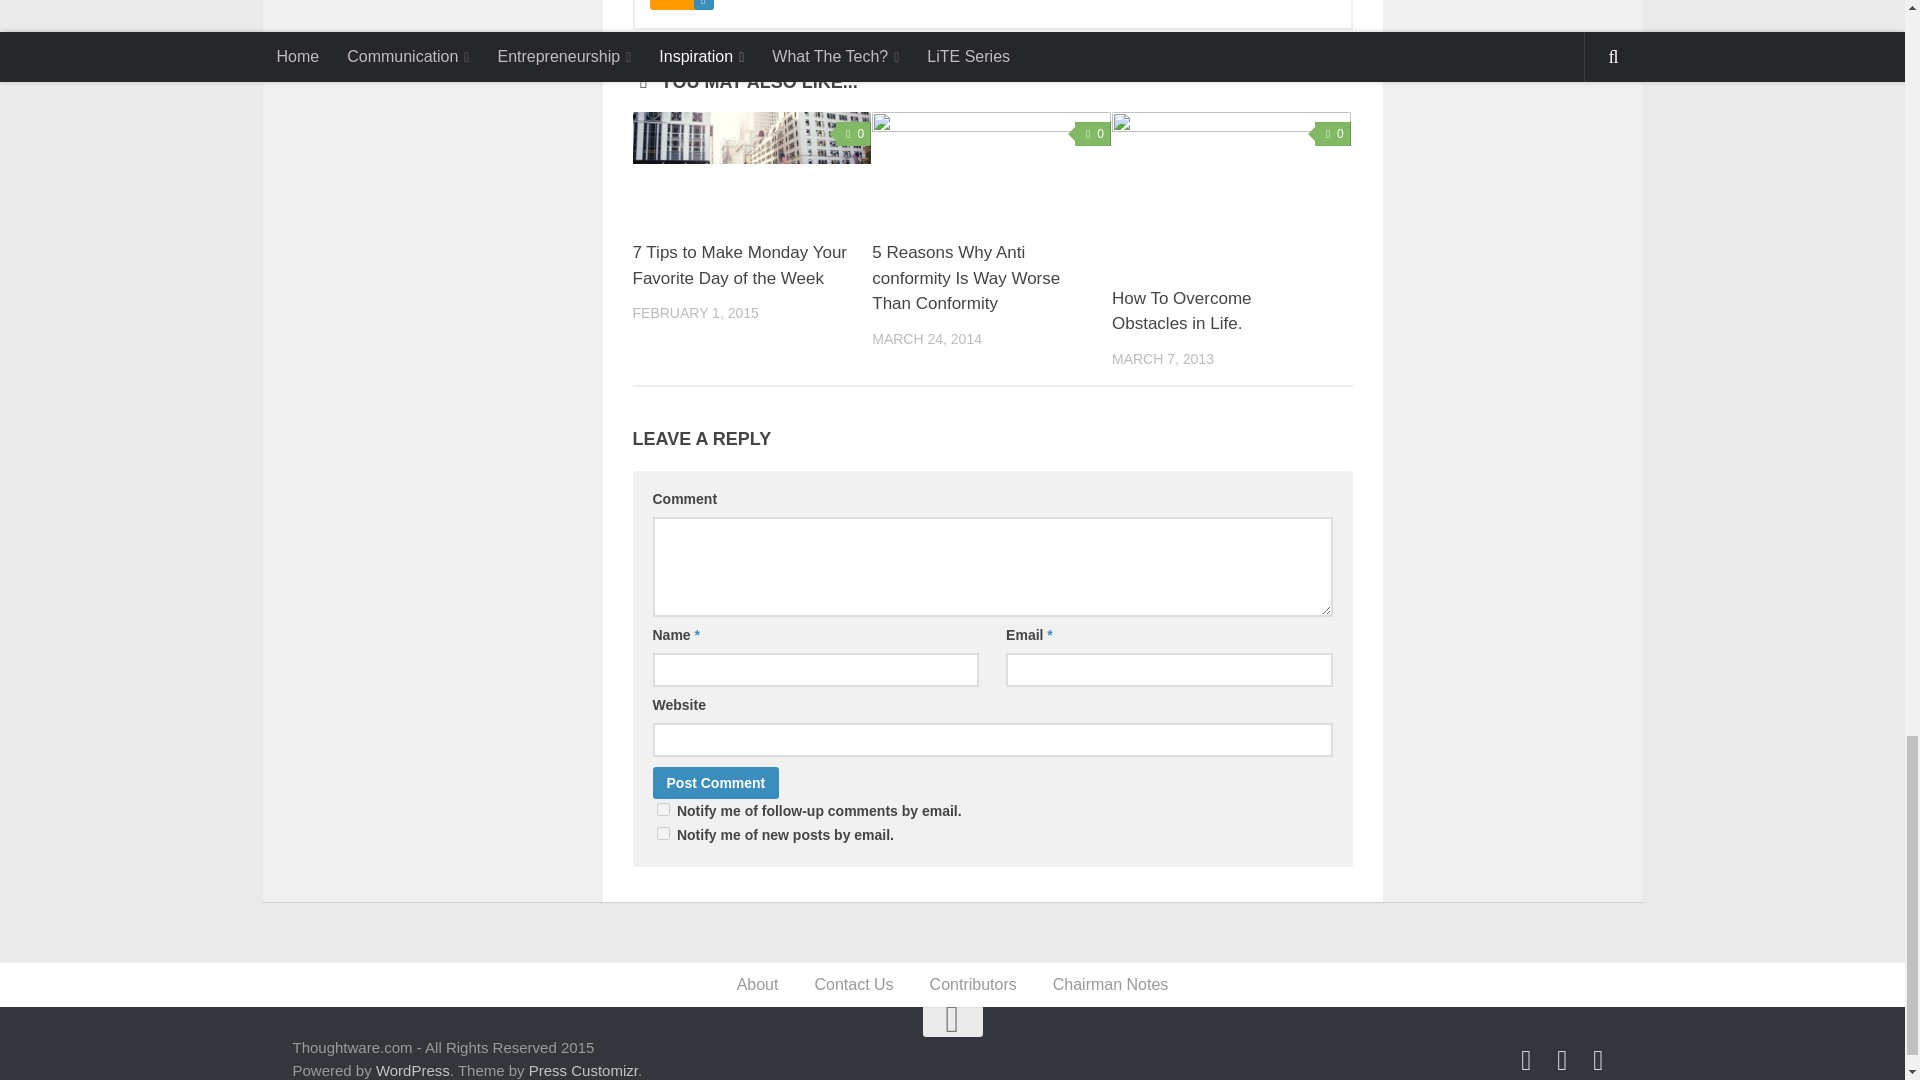  Describe the element at coordinates (716, 782) in the screenshot. I see `Post Comment` at that location.